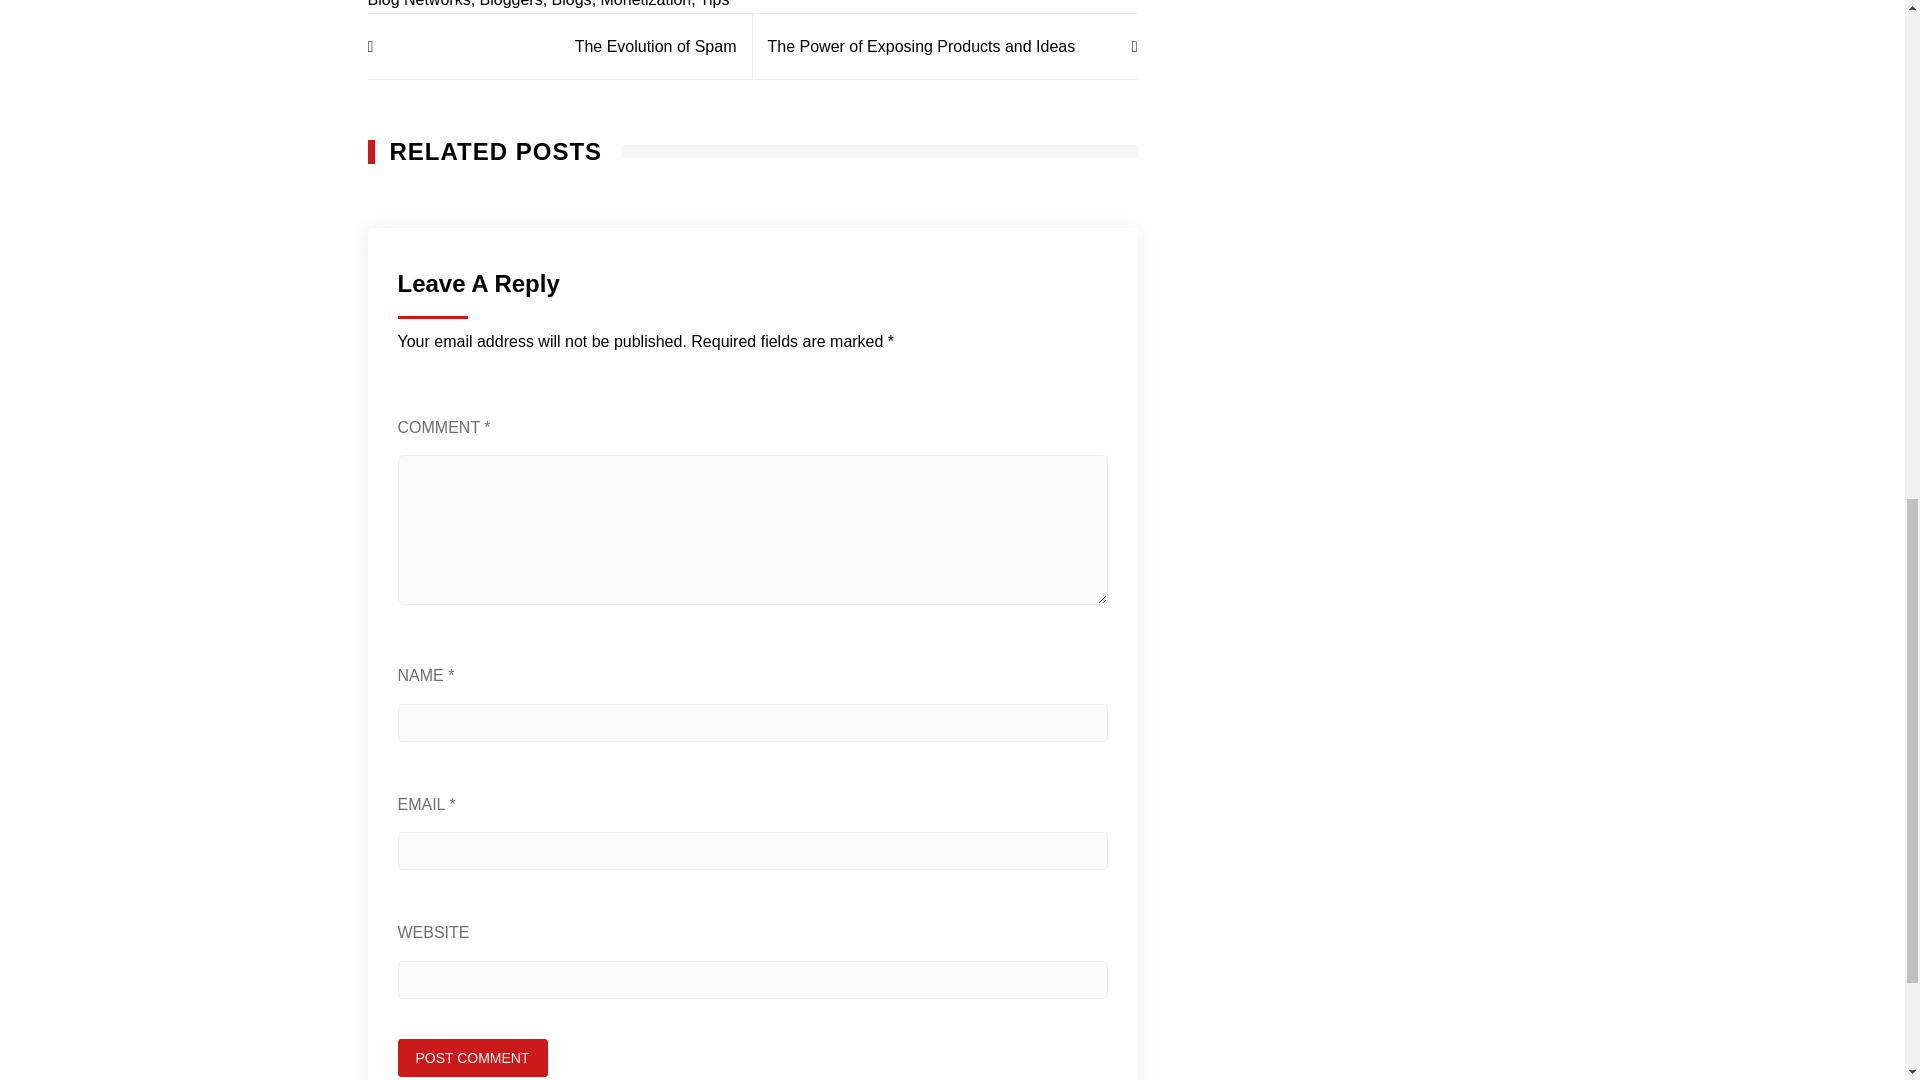 The height and width of the screenshot is (1080, 1920). What do you see at coordinates (560, 46) in the screenshot?
I see `The Evolution of Spam` at bounding box center [560, 46].